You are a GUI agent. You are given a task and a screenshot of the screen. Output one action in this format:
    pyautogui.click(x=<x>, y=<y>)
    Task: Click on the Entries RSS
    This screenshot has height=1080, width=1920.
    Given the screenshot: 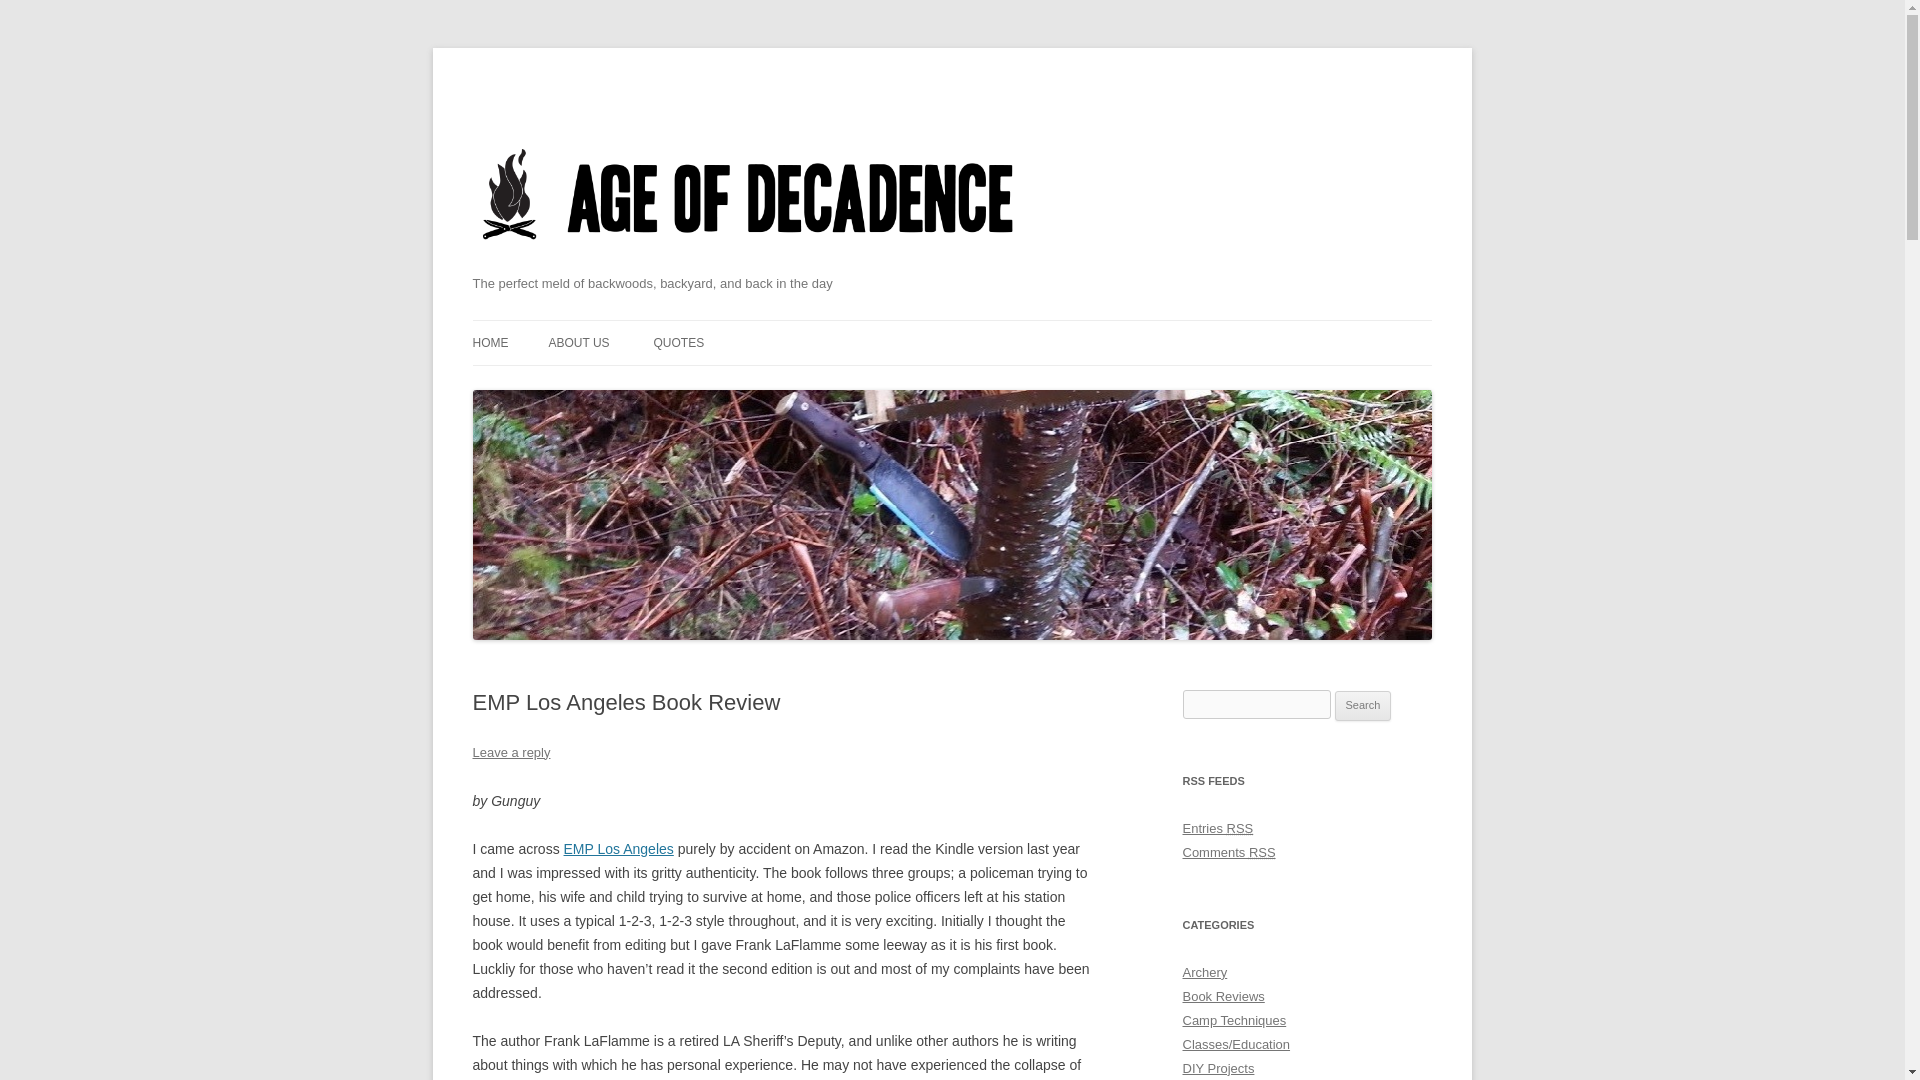 What is the action you would take?
    pyautogui.click(x=1218, y=828)
    